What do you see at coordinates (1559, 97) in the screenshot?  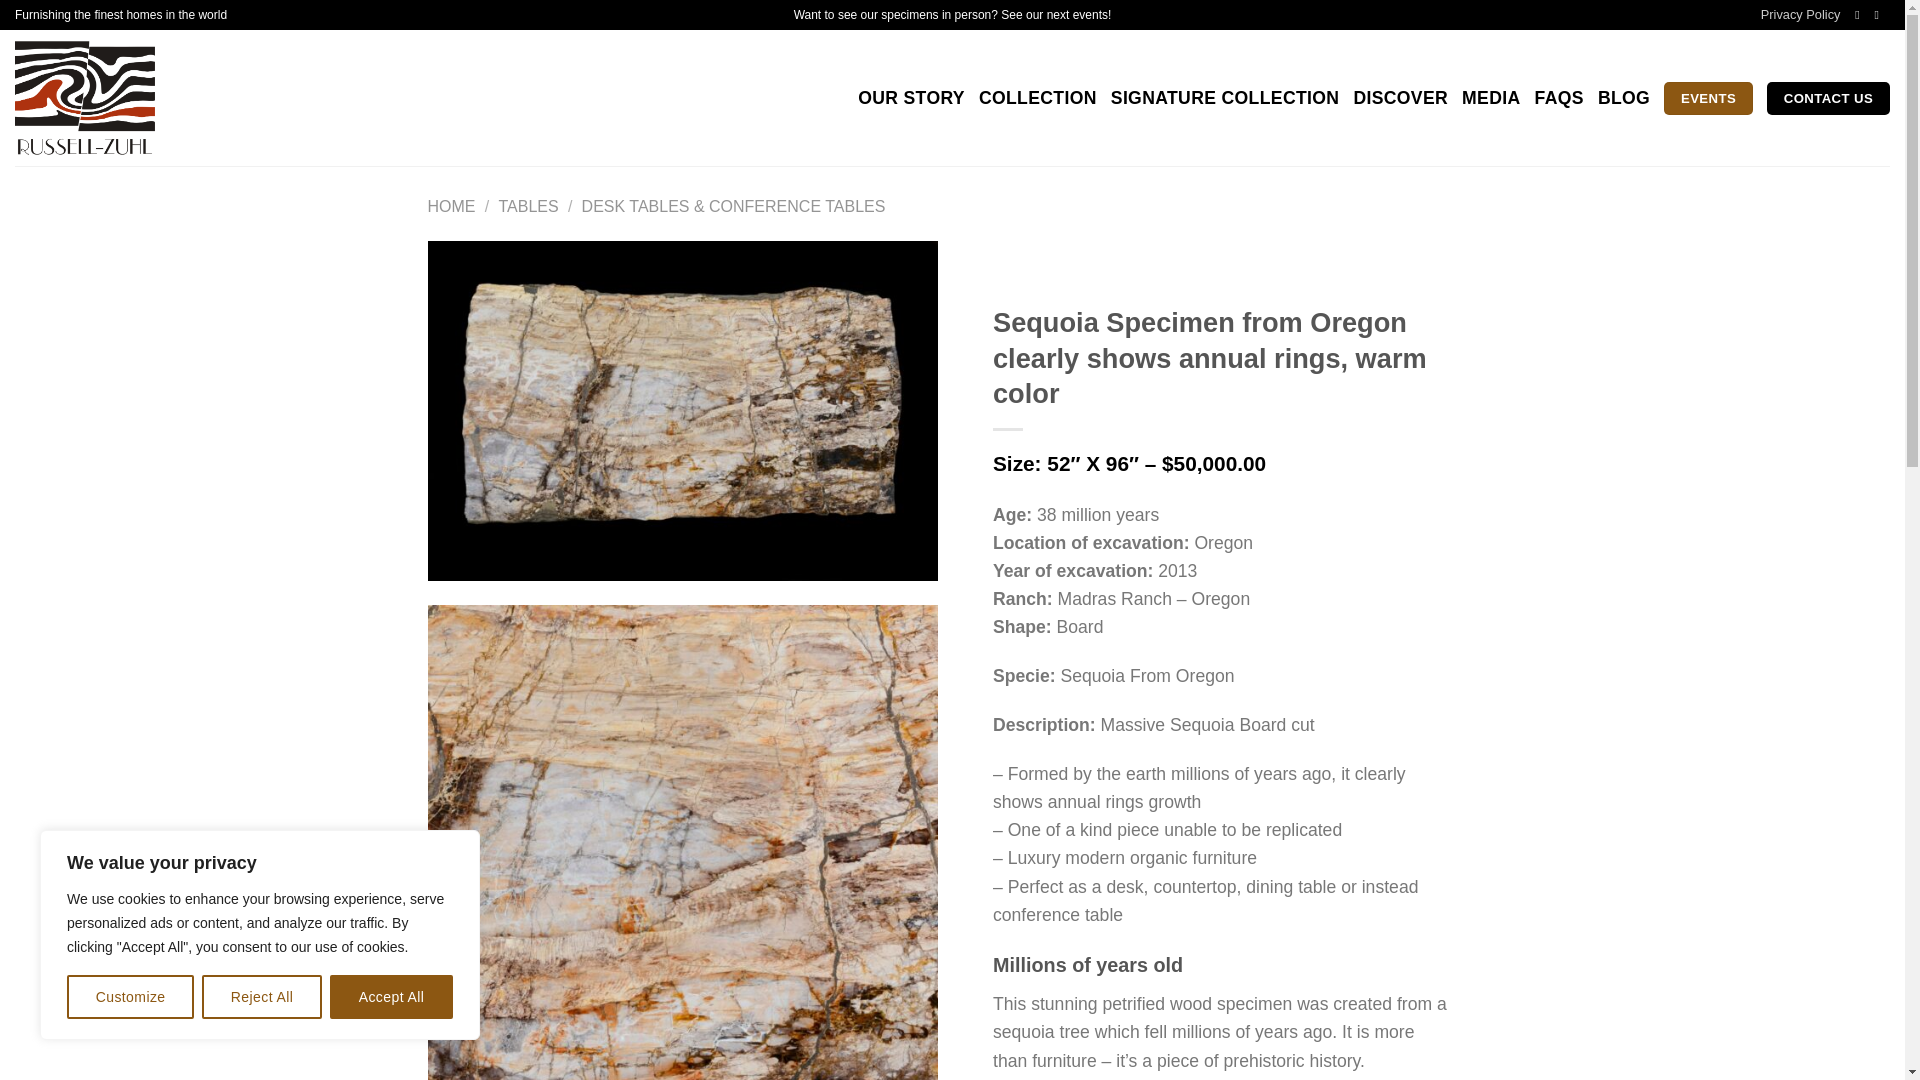 I see `FAQS` at bounding box center [1559, 97].